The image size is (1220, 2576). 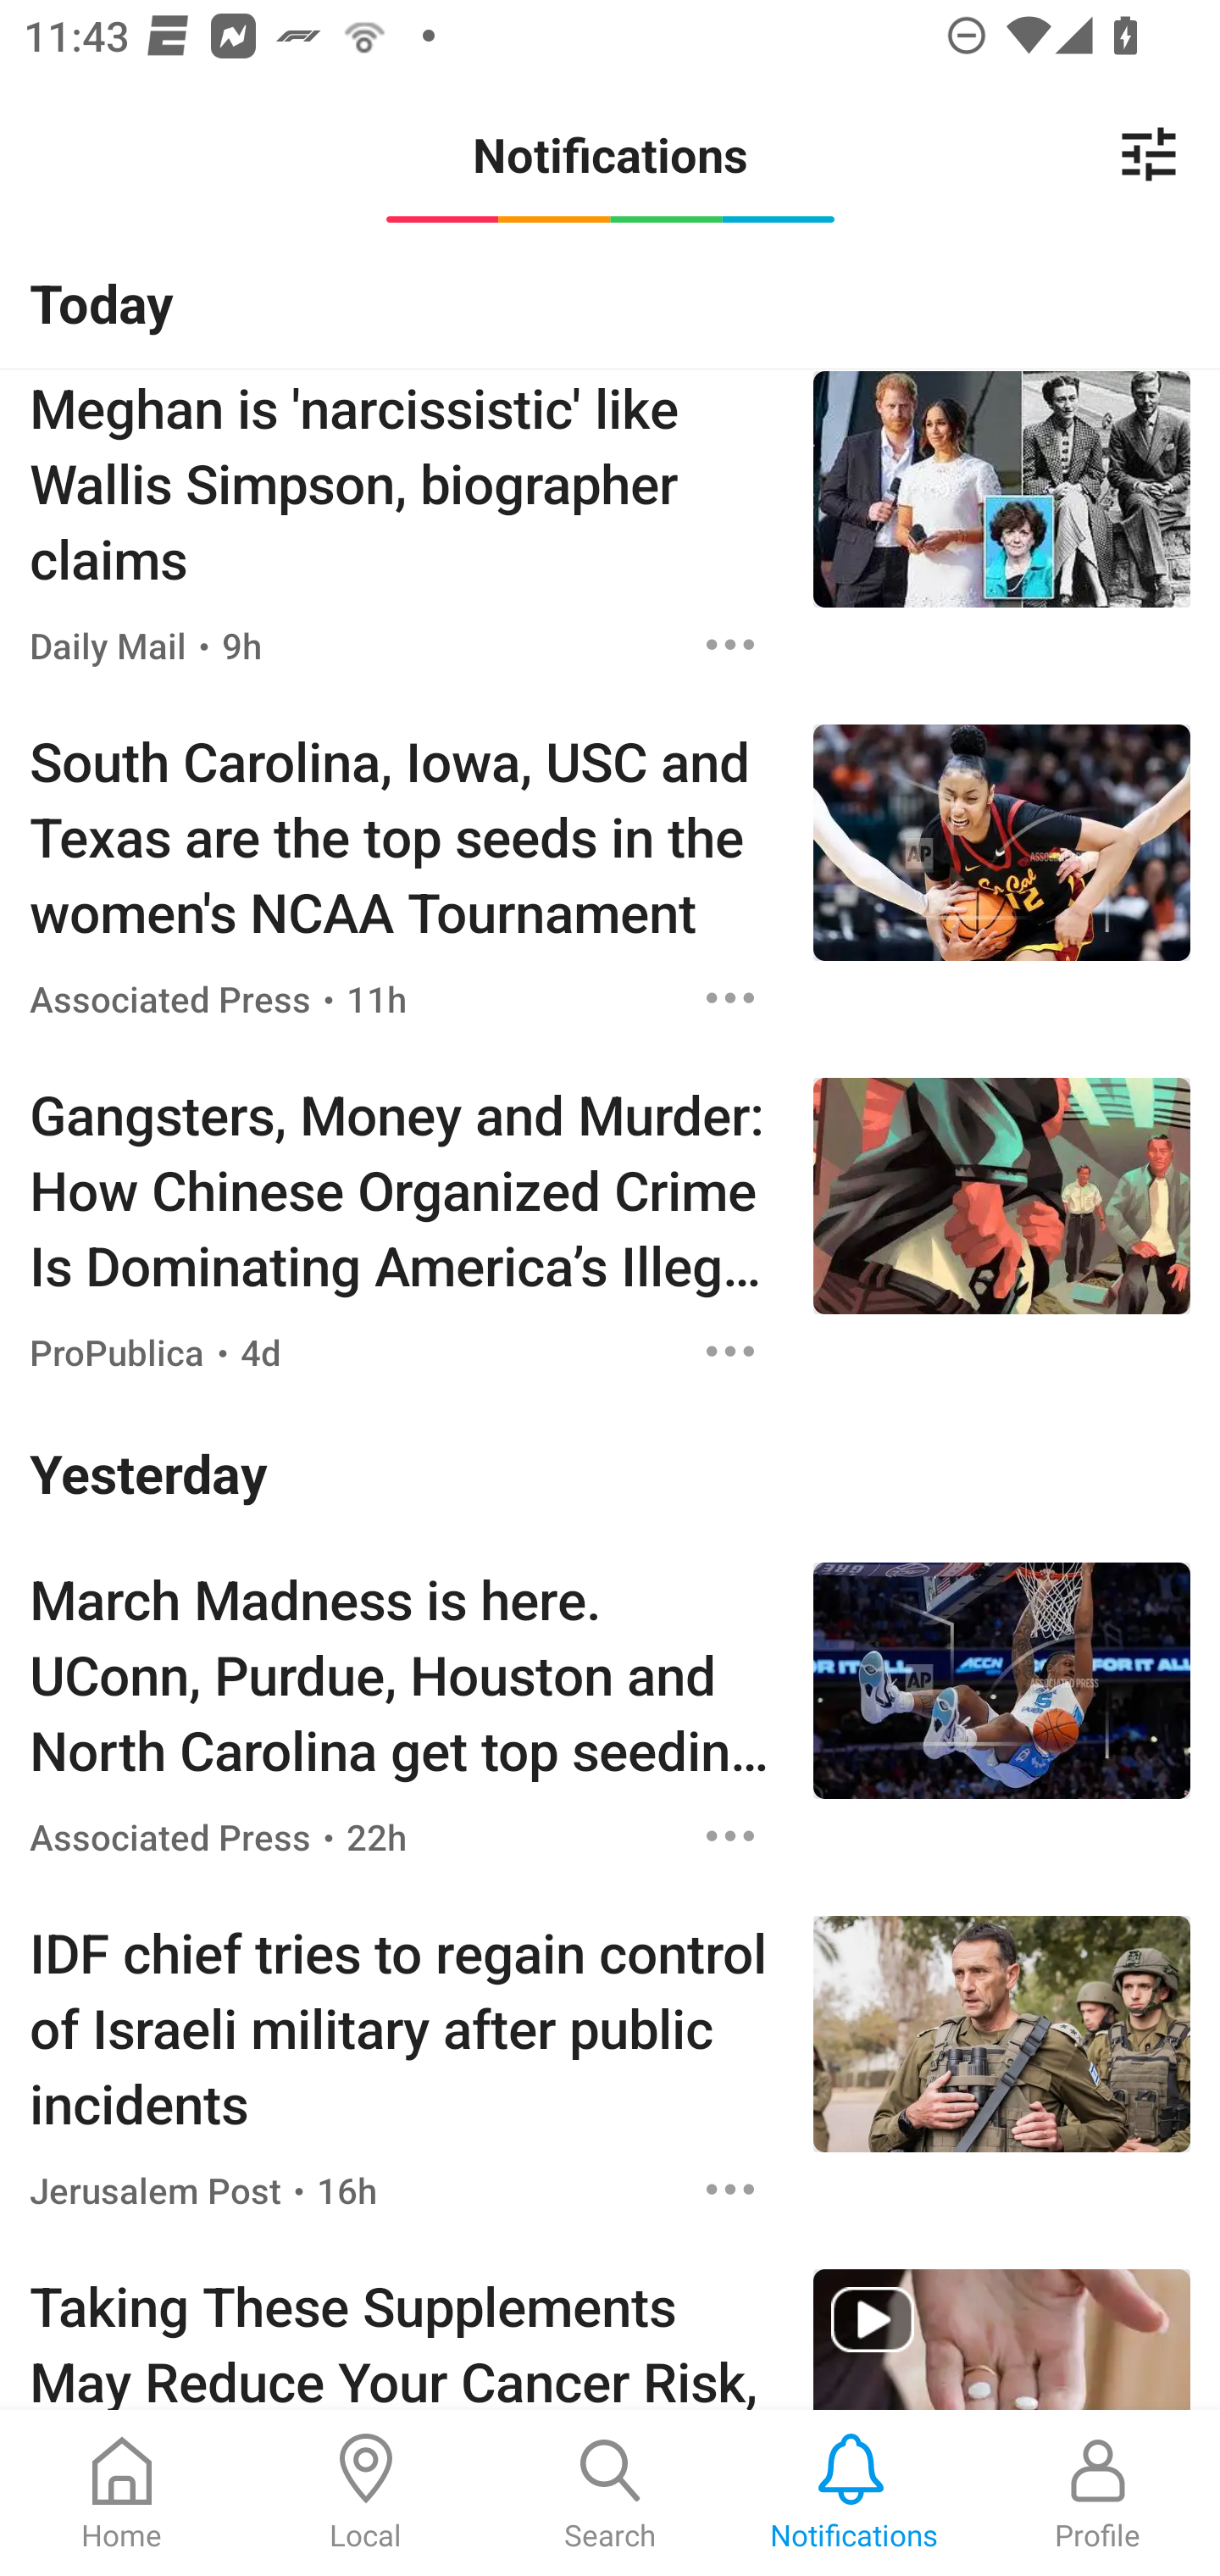 I want to click on Home, so click(x=122, y=2493).